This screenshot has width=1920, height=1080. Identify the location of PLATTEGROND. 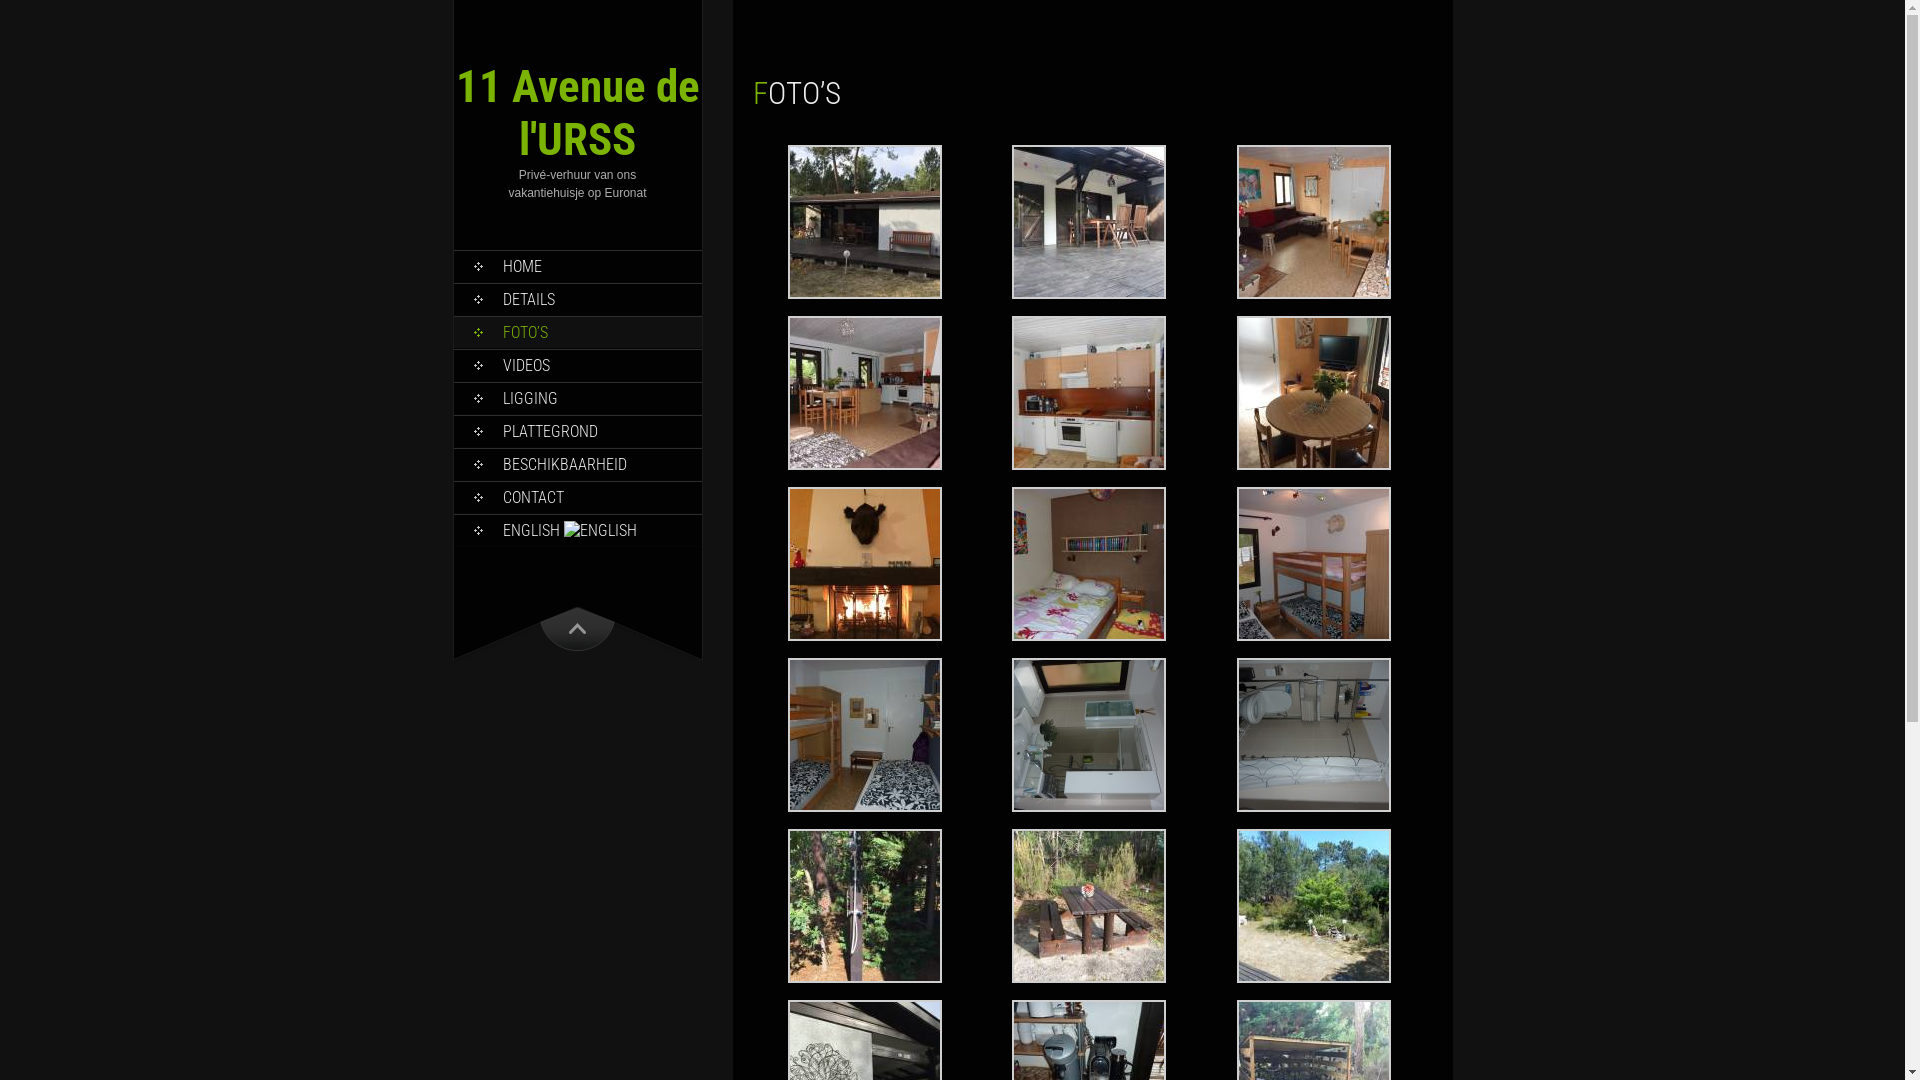
(578, 431).